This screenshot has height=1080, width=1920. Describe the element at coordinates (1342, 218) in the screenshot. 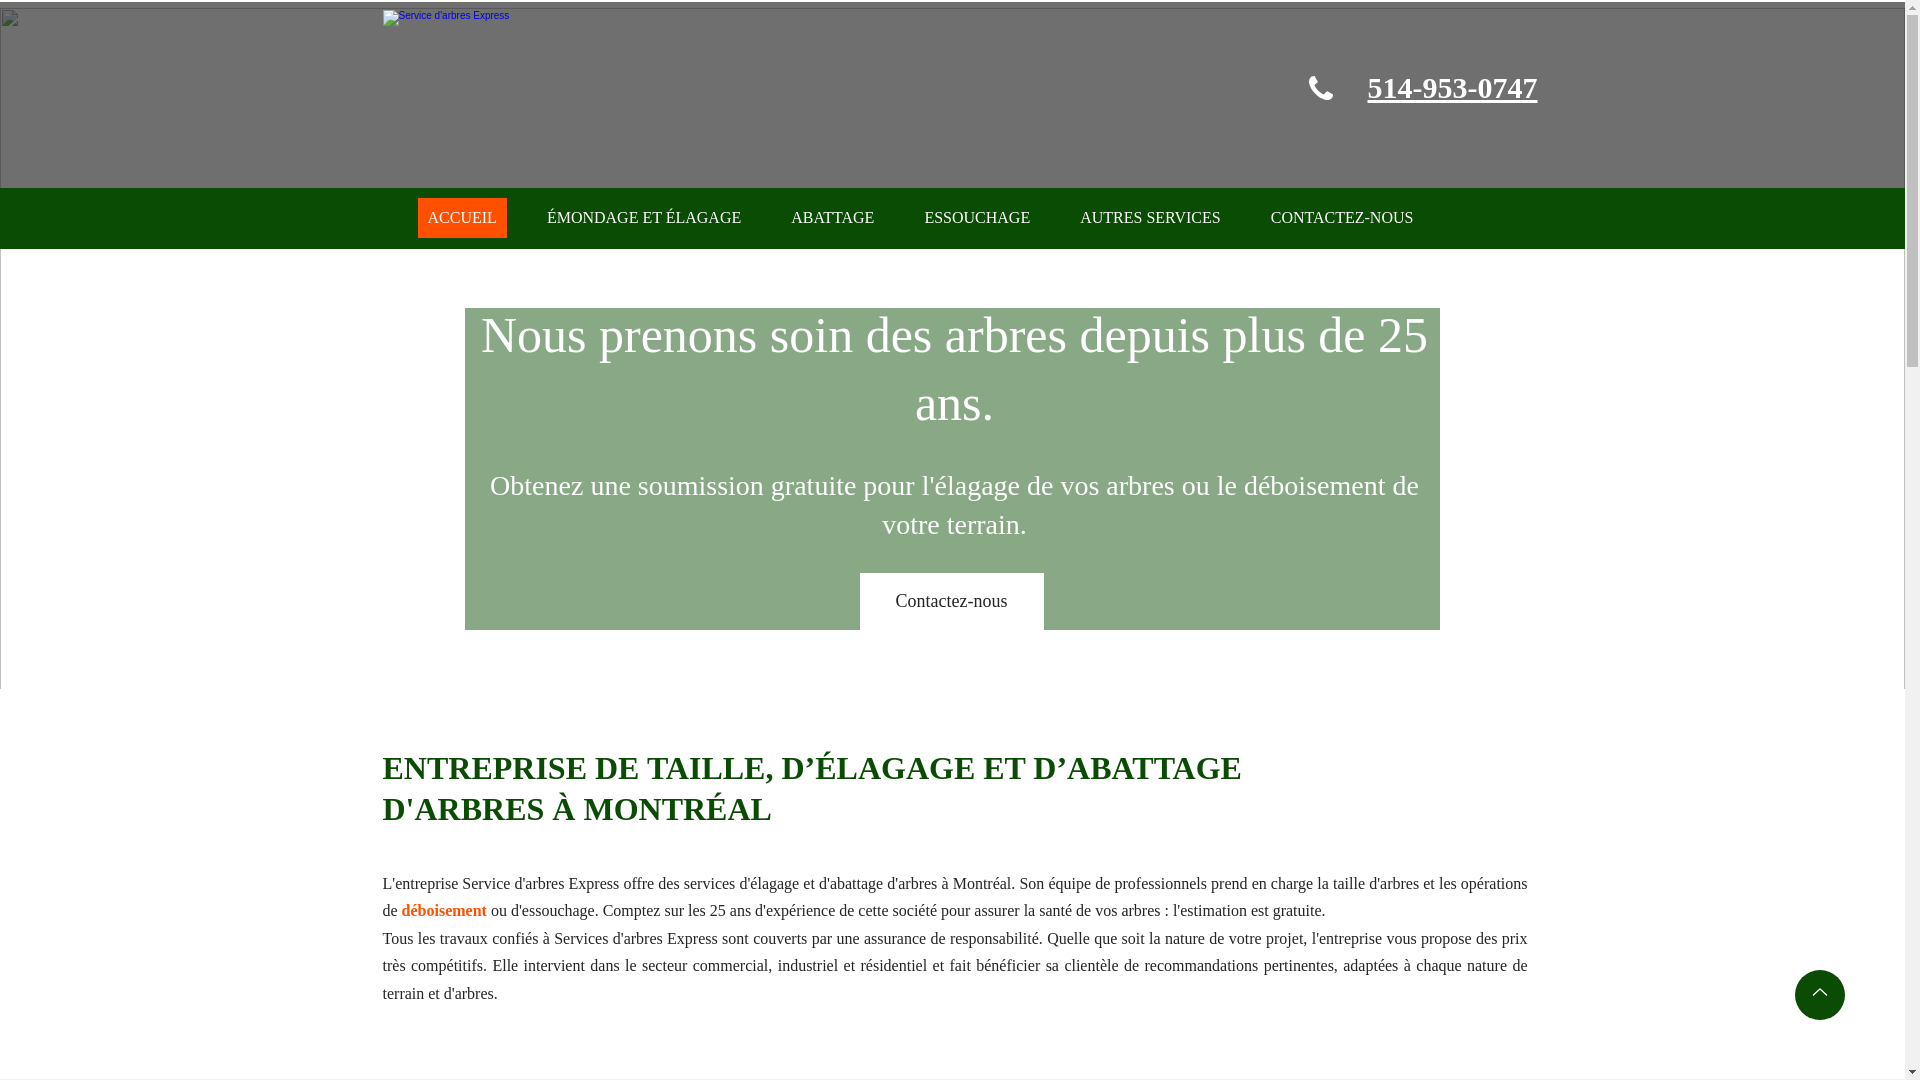

I see `CONTACTEZ-NOUS` at that location.